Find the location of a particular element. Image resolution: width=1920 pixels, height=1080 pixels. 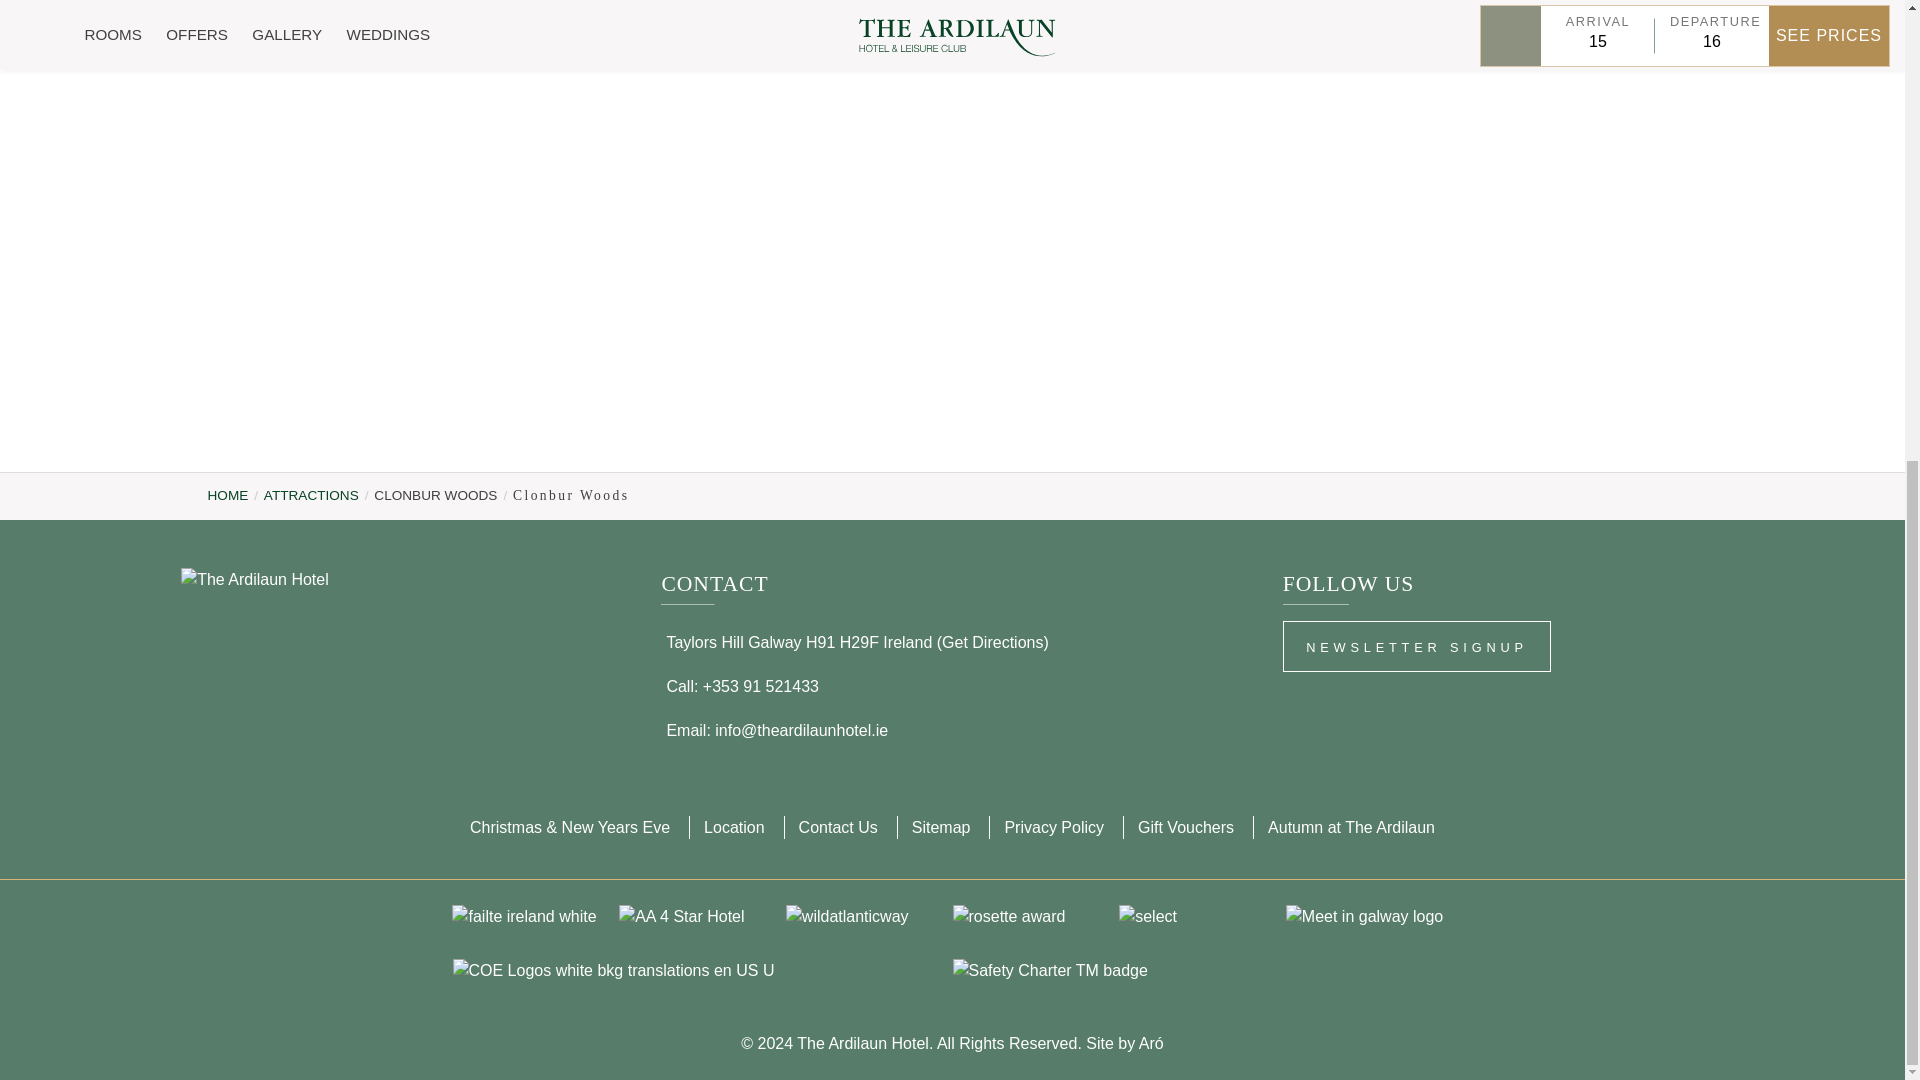

ATTRACTIONS is located at coordinates (312, 496).